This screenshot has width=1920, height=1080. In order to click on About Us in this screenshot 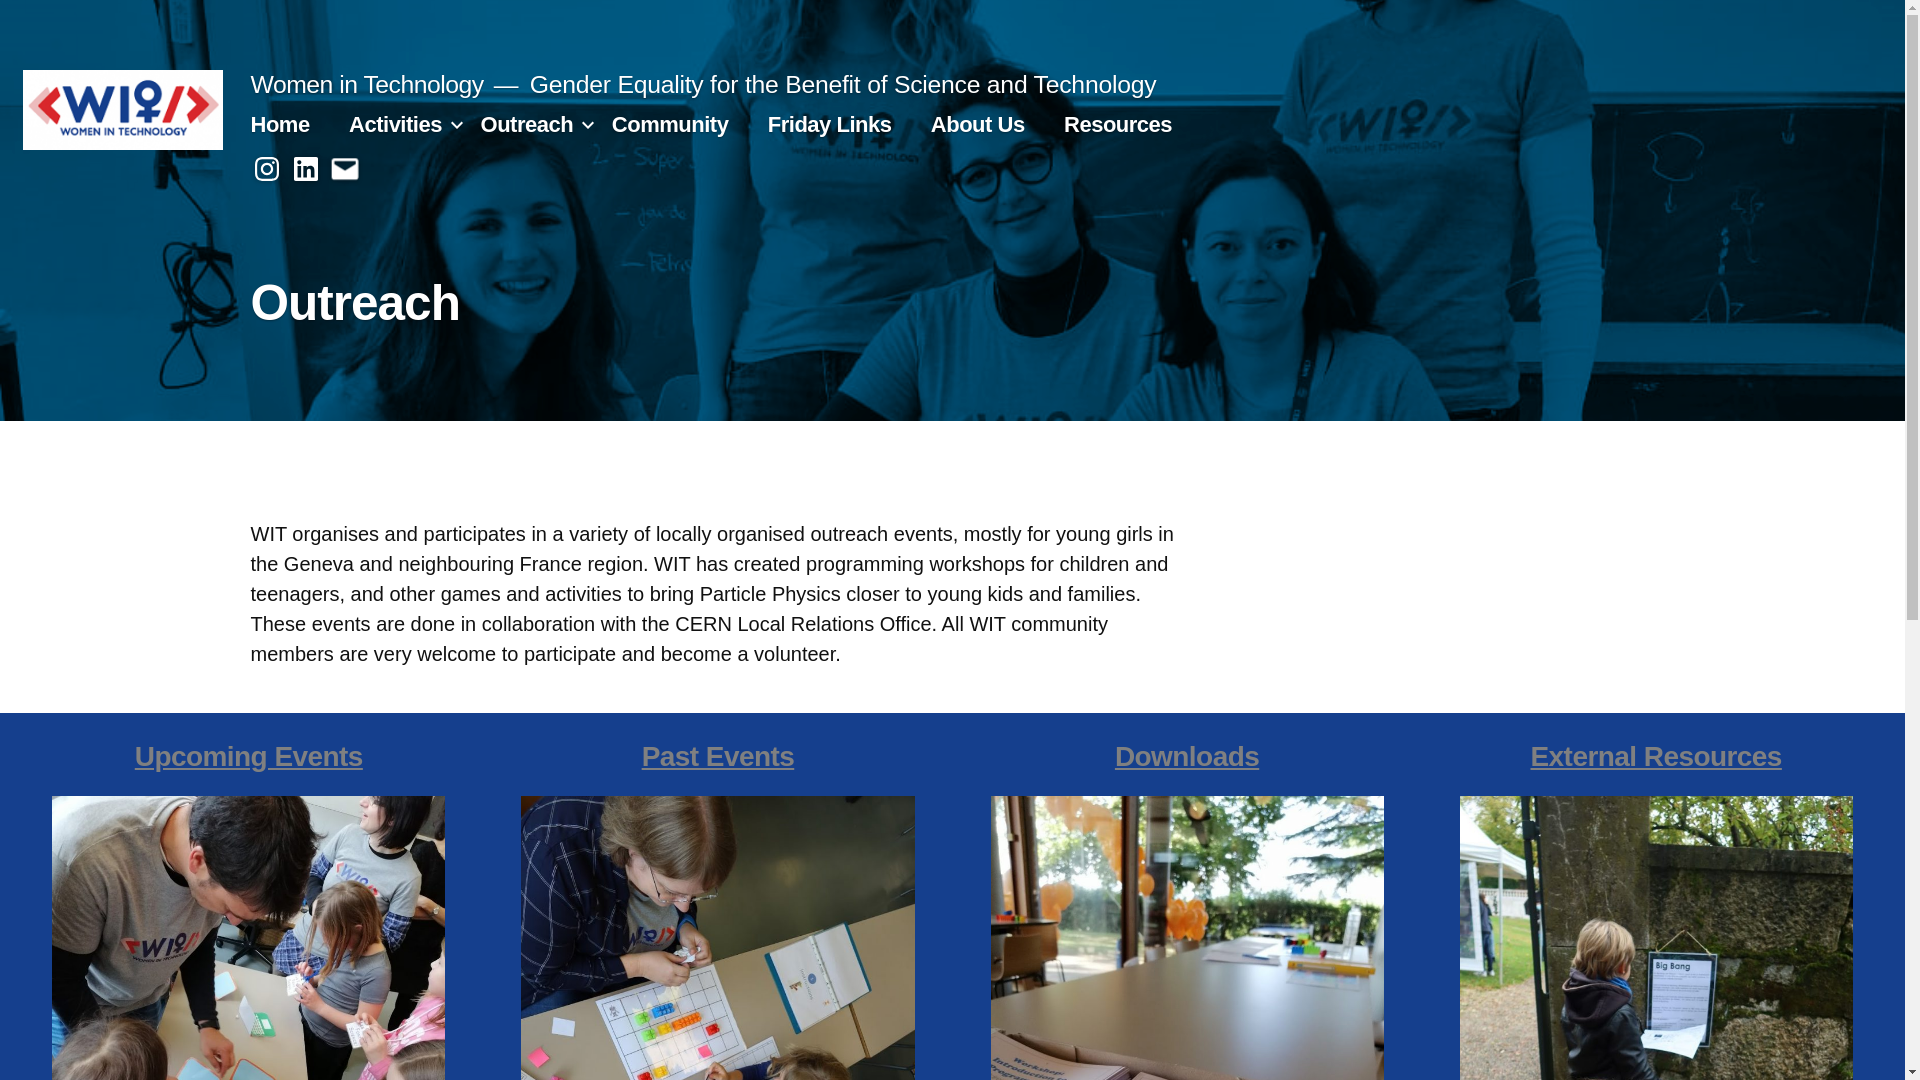, I will do `click(978, 124)`.